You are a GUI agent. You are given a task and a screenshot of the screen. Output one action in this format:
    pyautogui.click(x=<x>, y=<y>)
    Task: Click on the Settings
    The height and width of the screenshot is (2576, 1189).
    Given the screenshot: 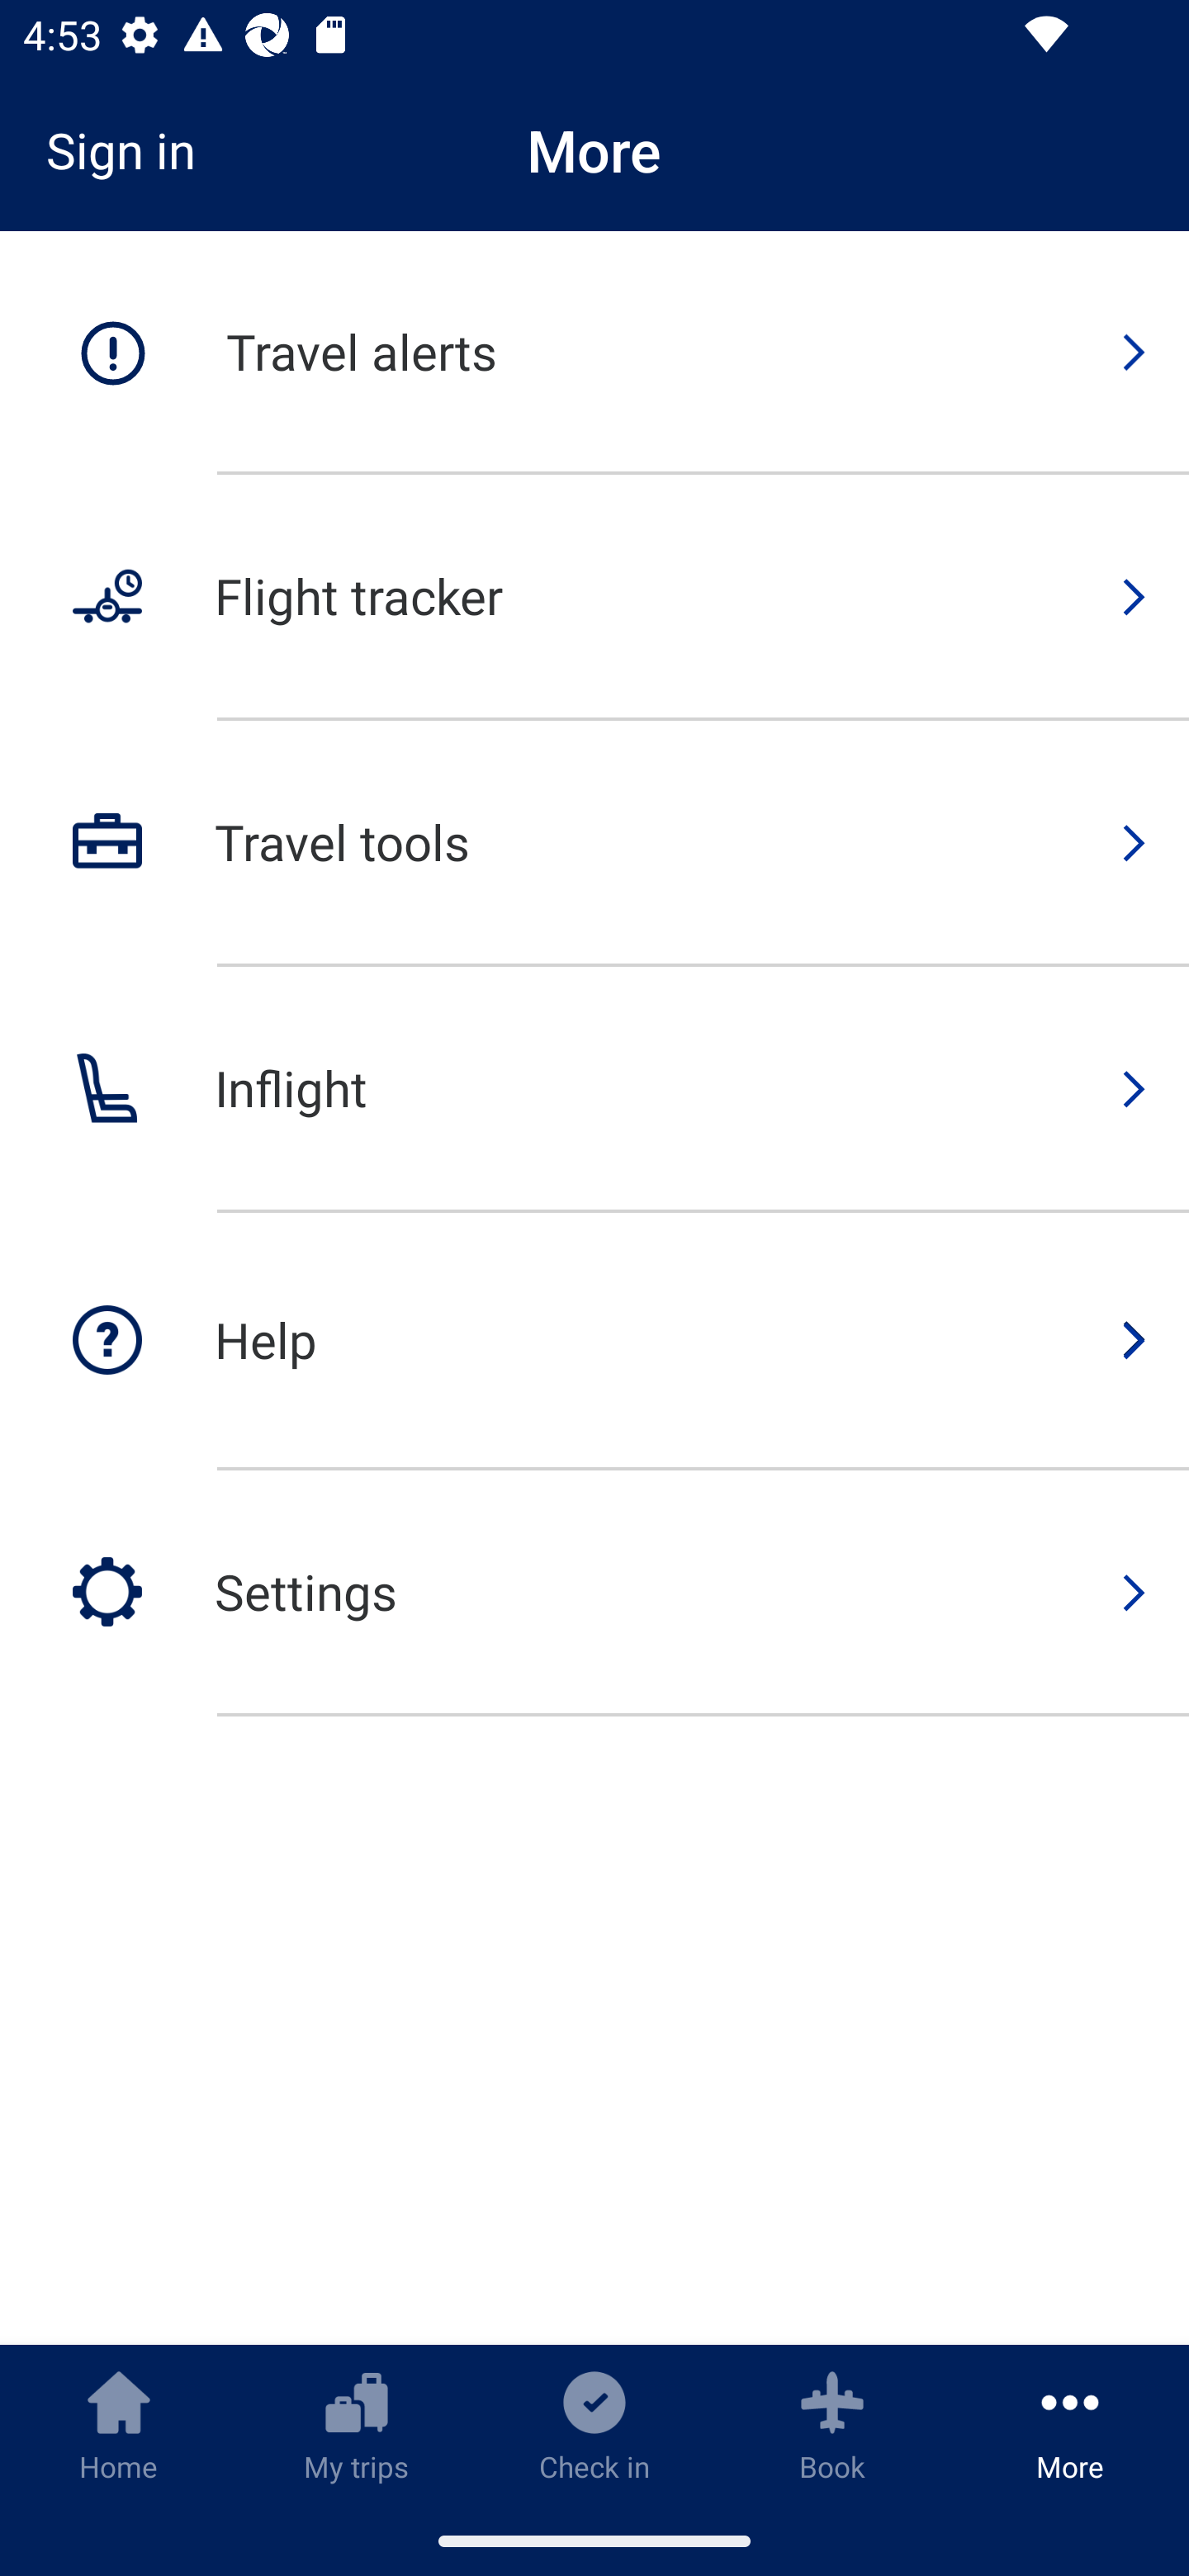 What is the action you would take?
    pyautogui.click(x=594, y=1593)
    